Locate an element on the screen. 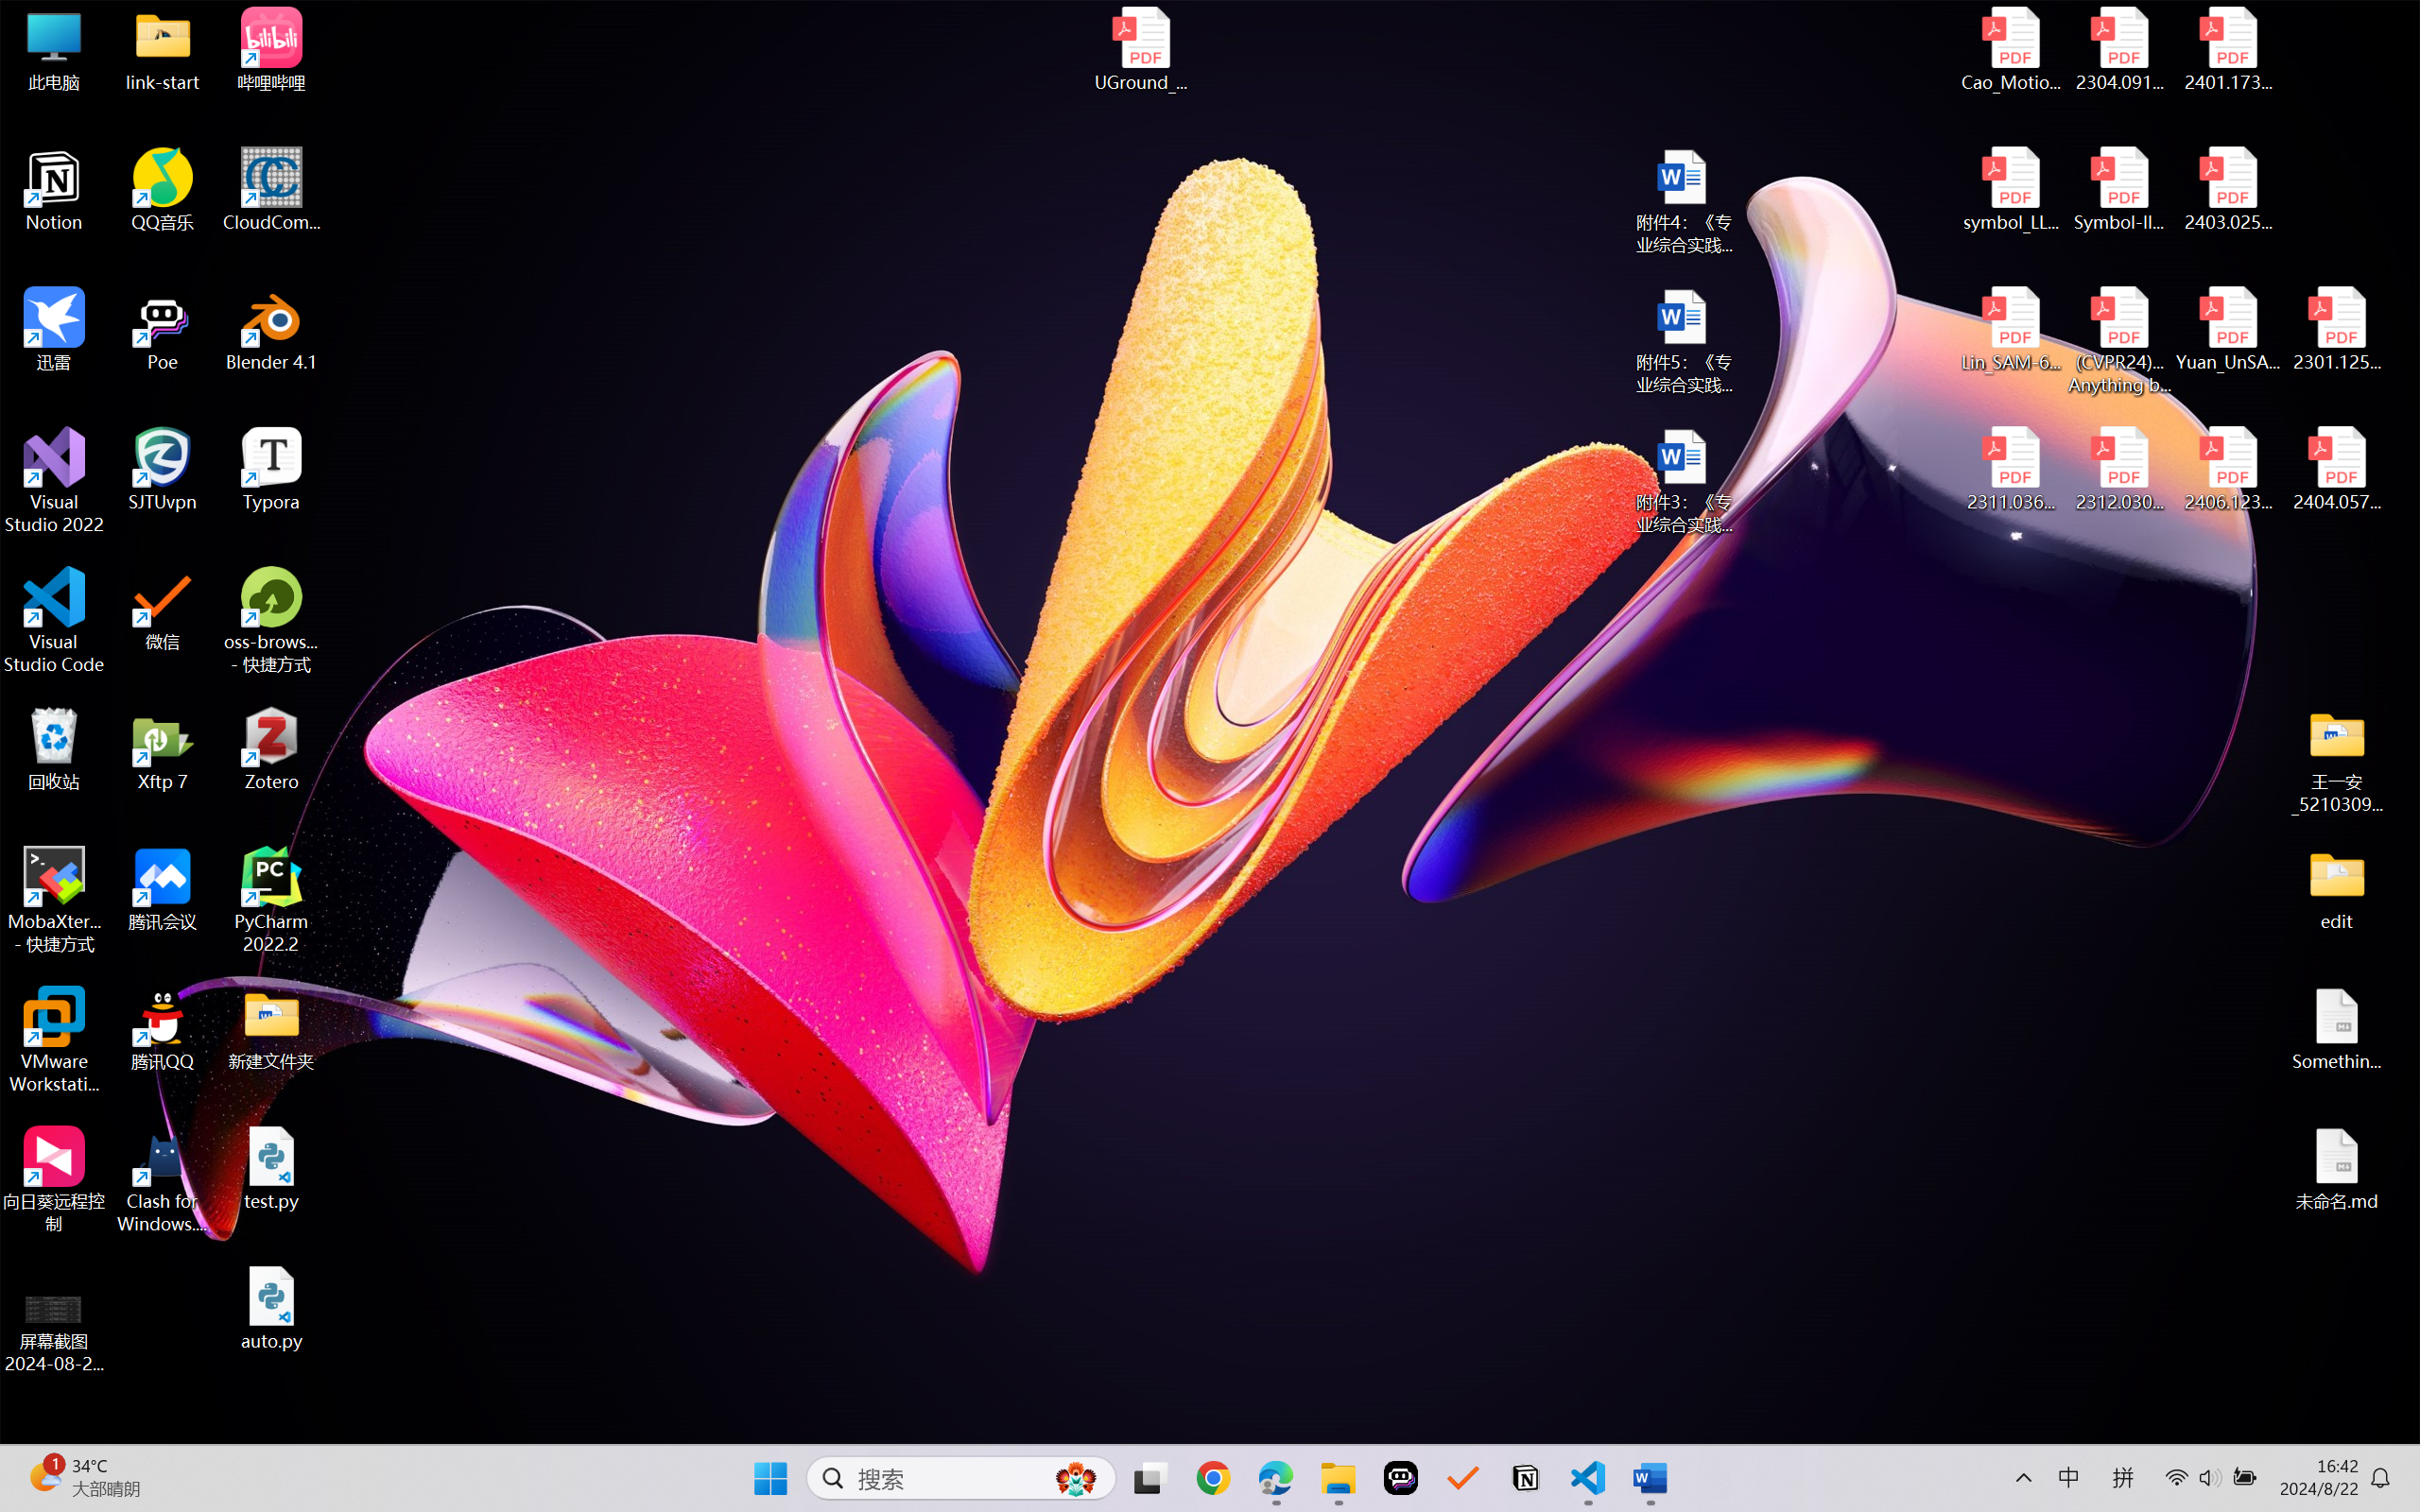 This screenshot has height=1512, width=2420. auto.py is located at coordinates (272, 1309).